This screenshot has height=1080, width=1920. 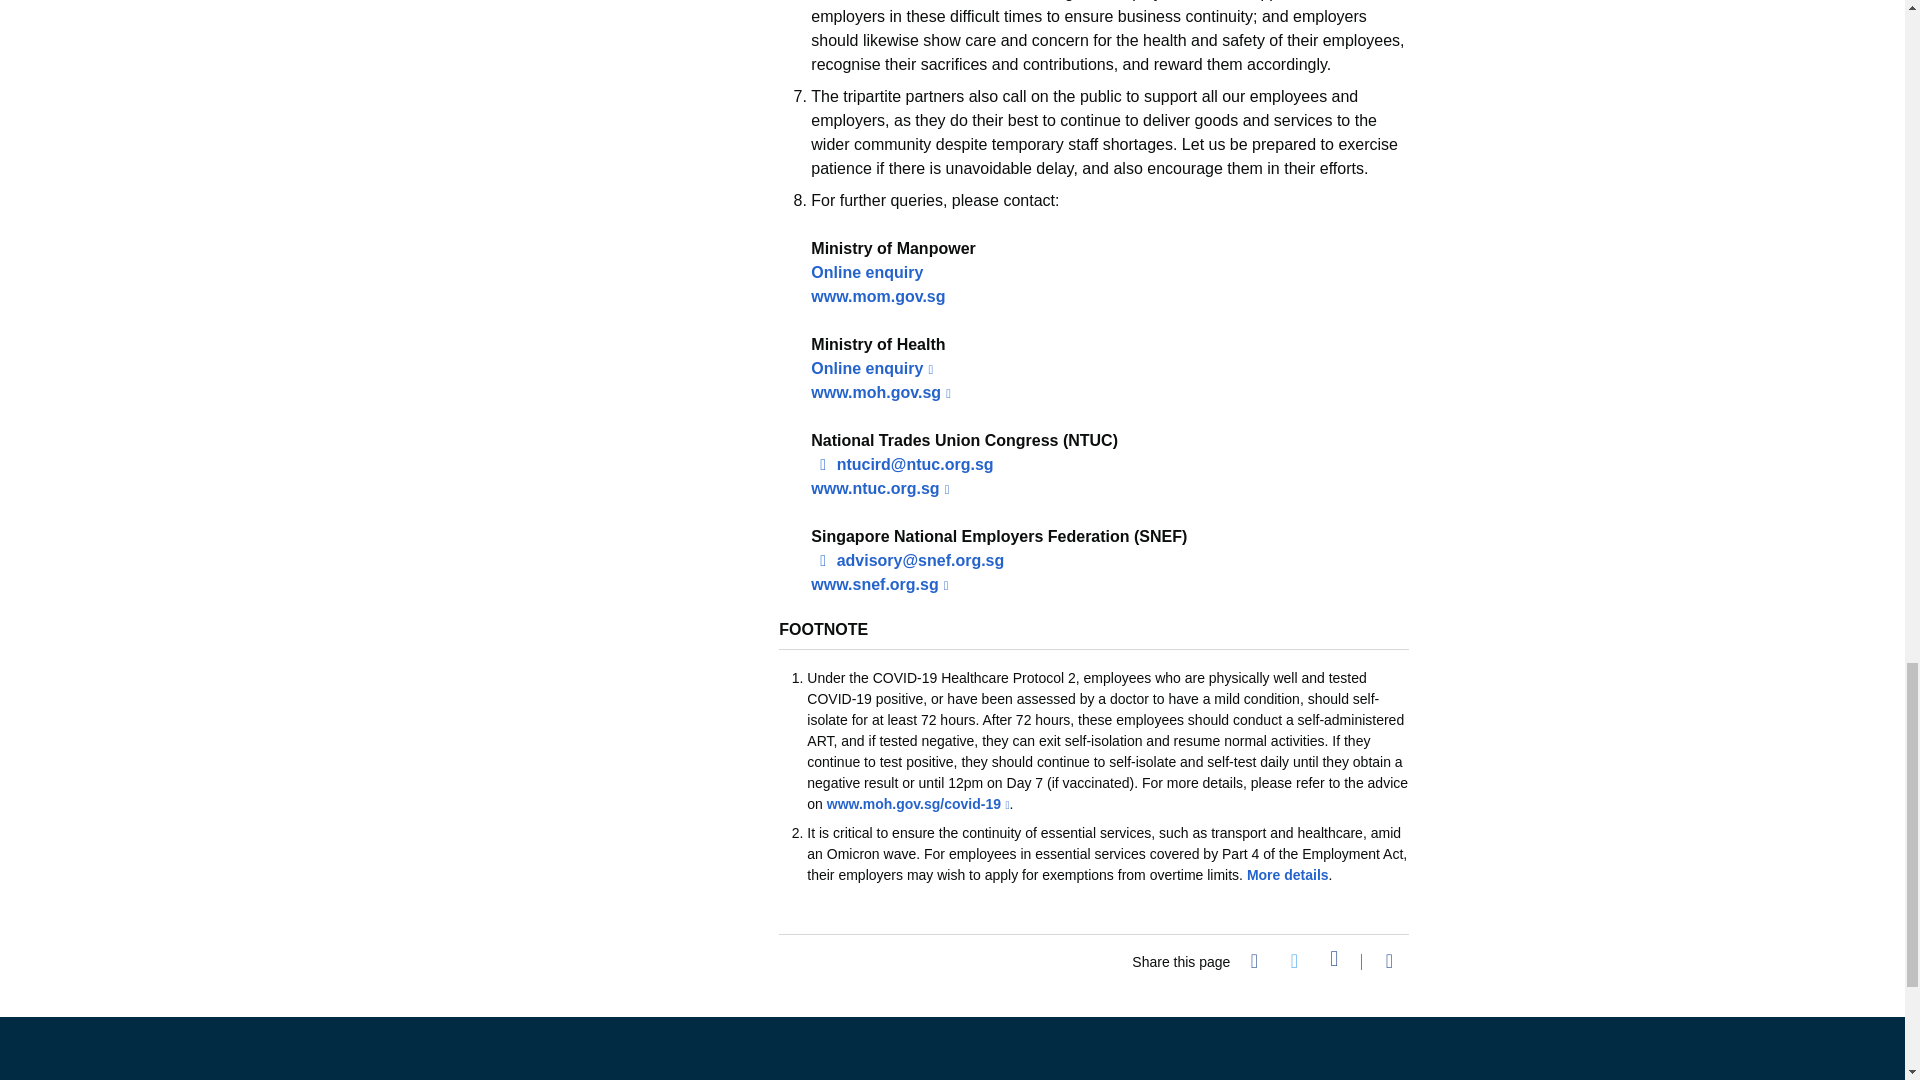 What do you see at coordinates (872, 368) in the screenshot?
I see `Online enquiry` at bounding box center [872, 368].